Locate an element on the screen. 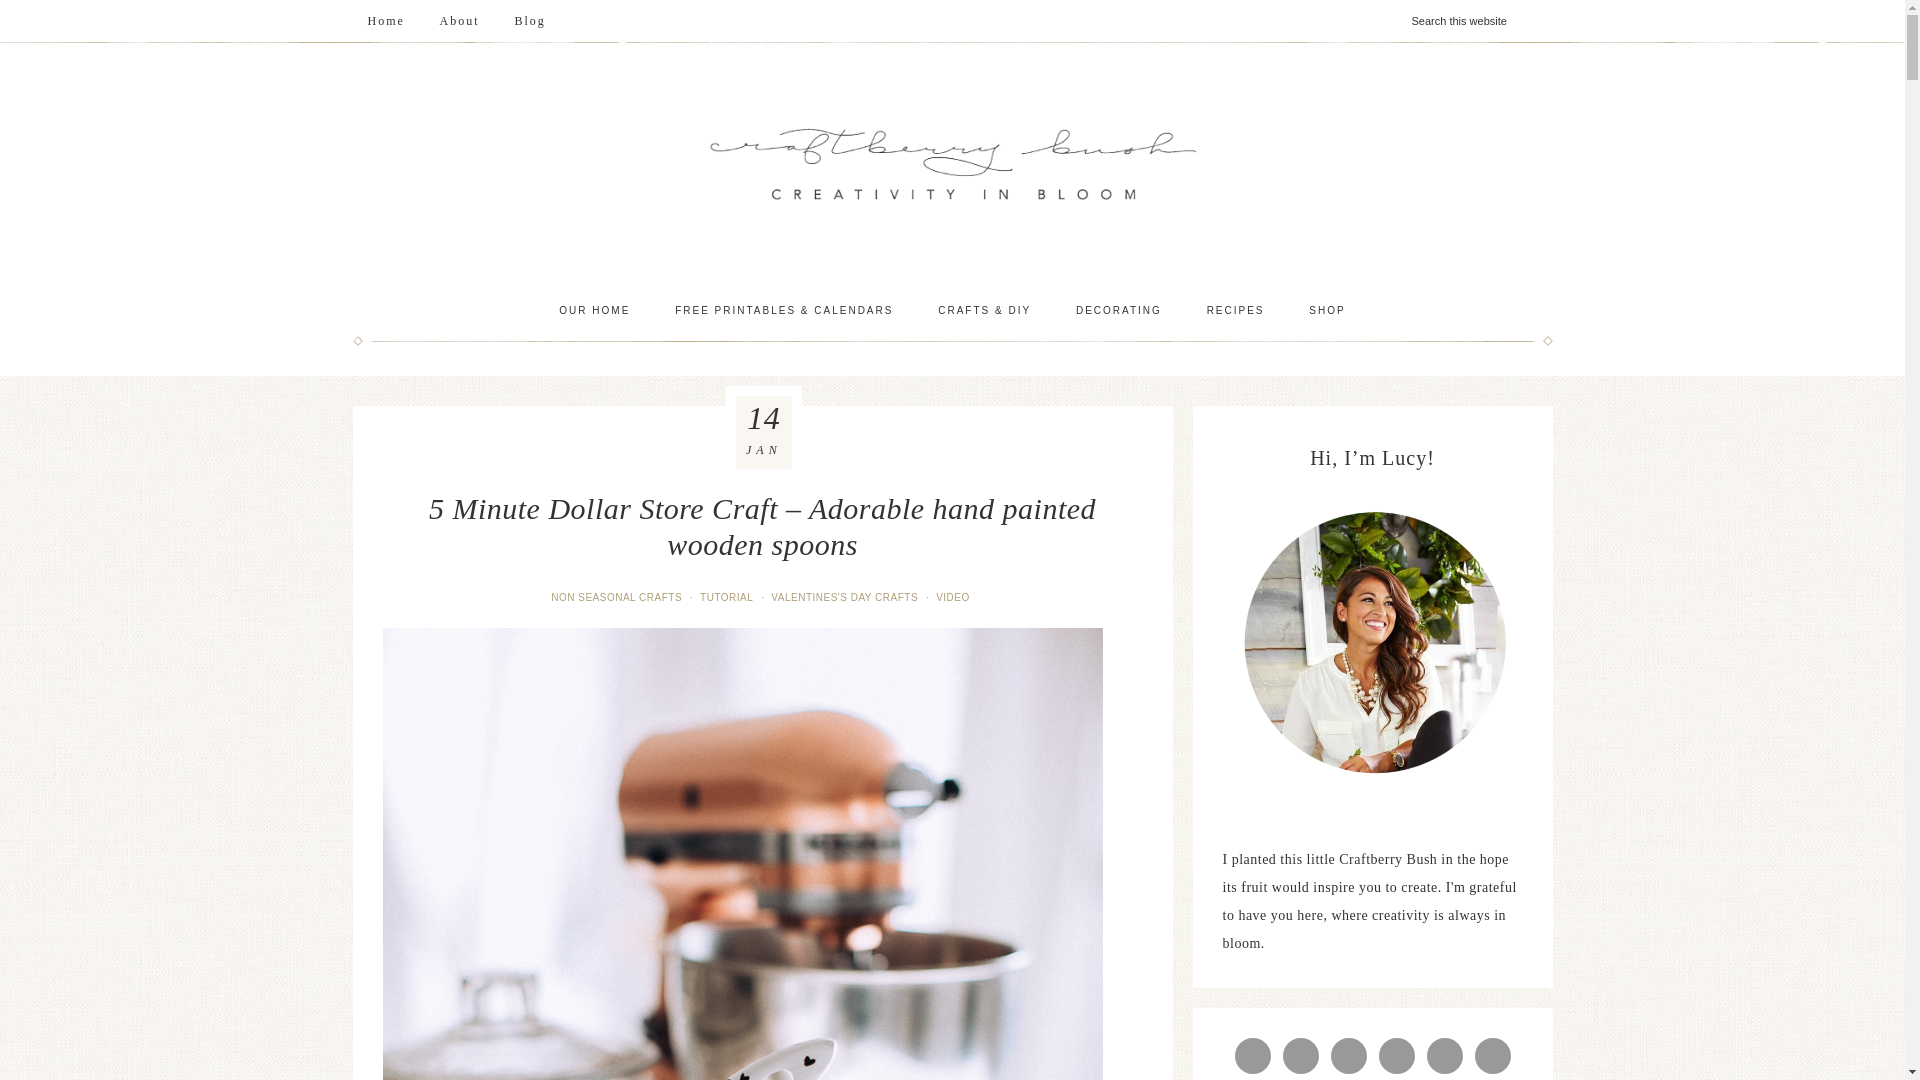 The image size is (1920, 1080). Blog is located at coordinates (530, 21).